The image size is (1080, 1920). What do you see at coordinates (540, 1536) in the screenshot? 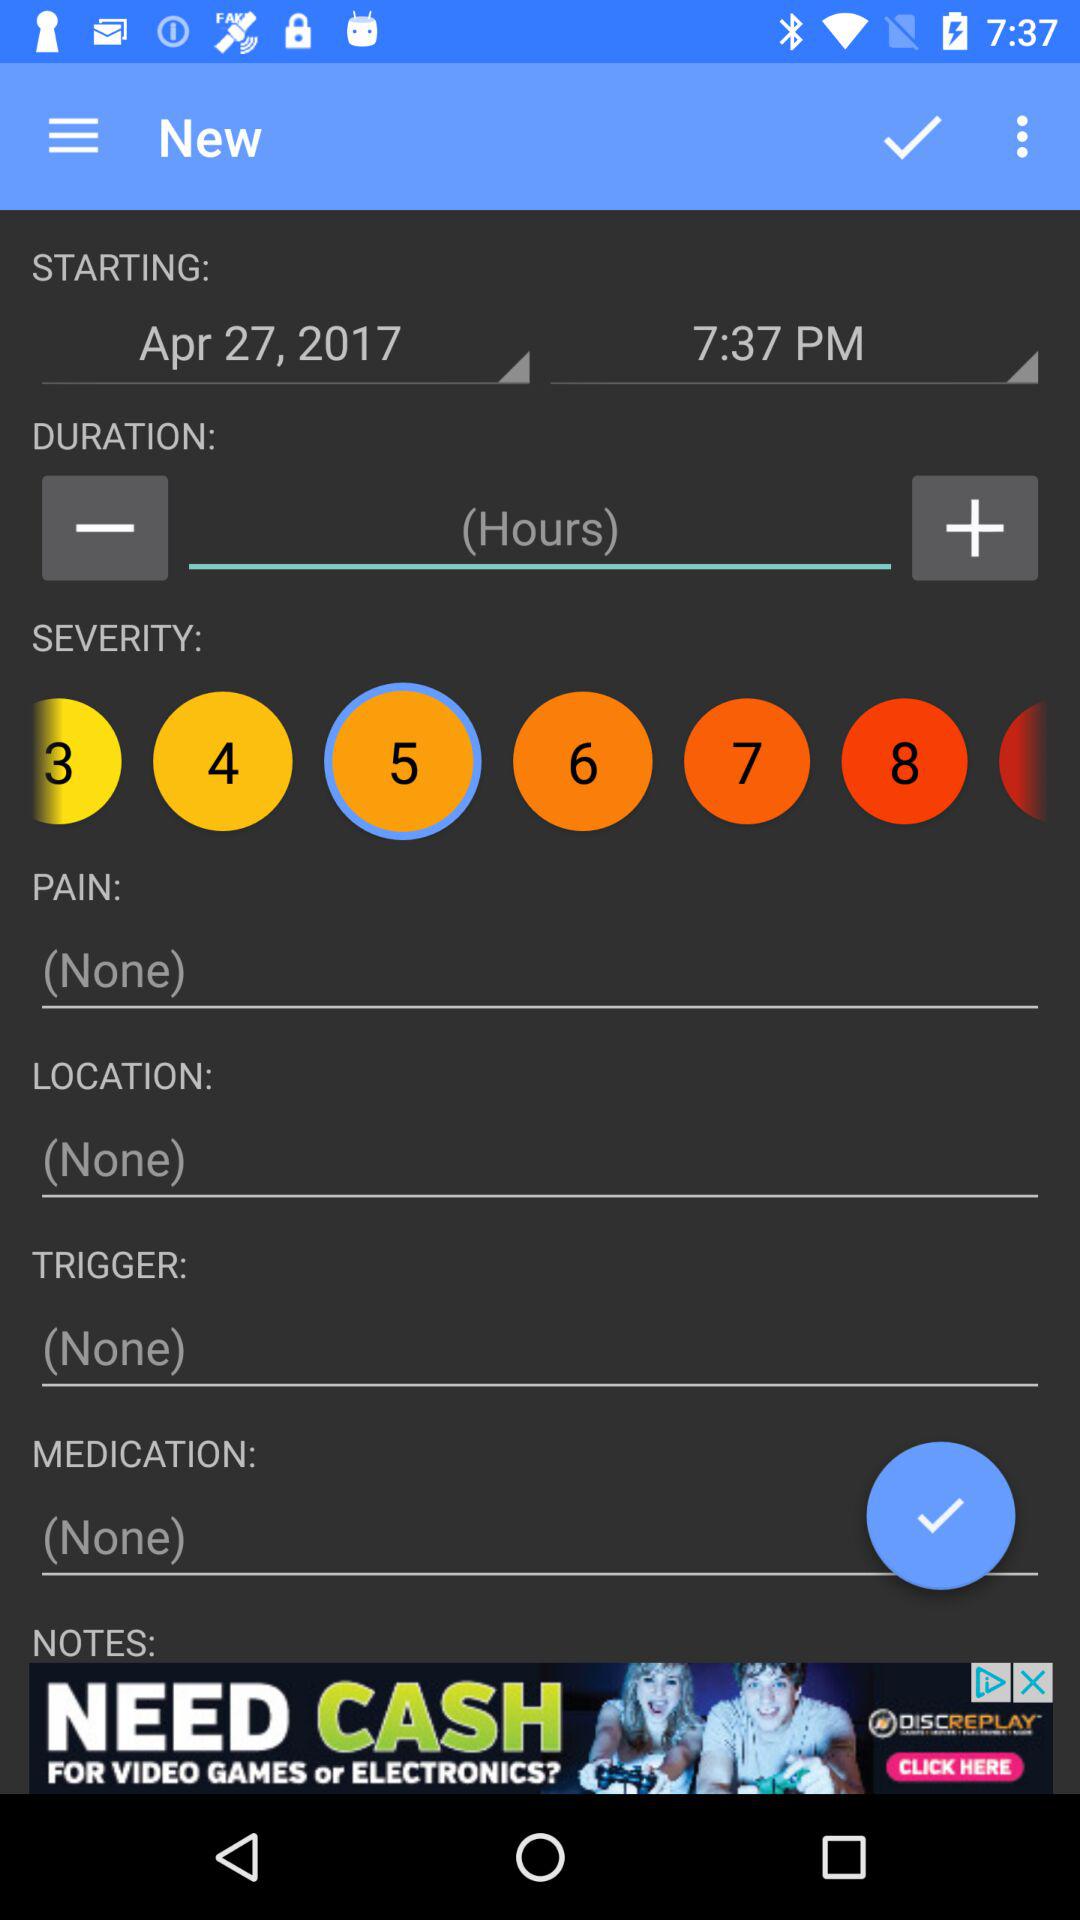
I see `address page` at bounding box center [540, 1536].